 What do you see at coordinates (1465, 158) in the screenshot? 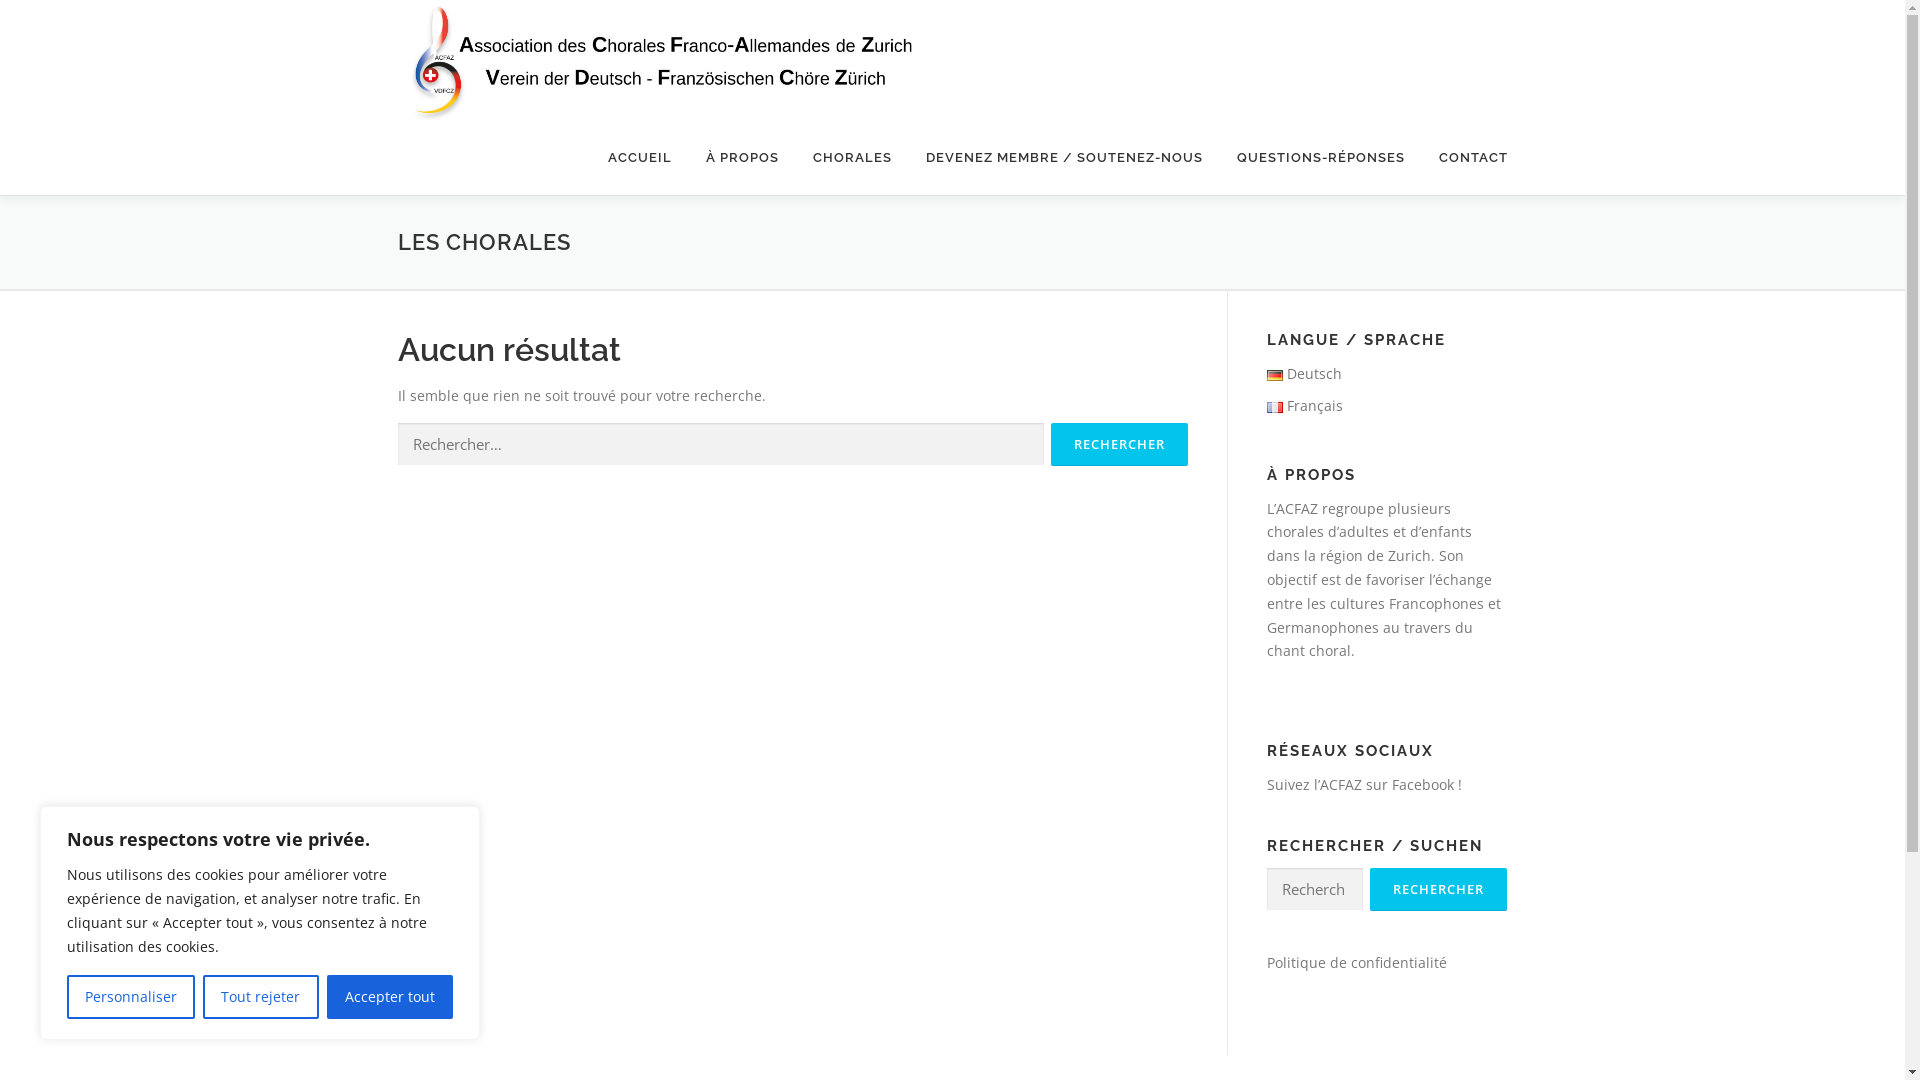
I see `CONTACT` at bounding box center [1465, 158].